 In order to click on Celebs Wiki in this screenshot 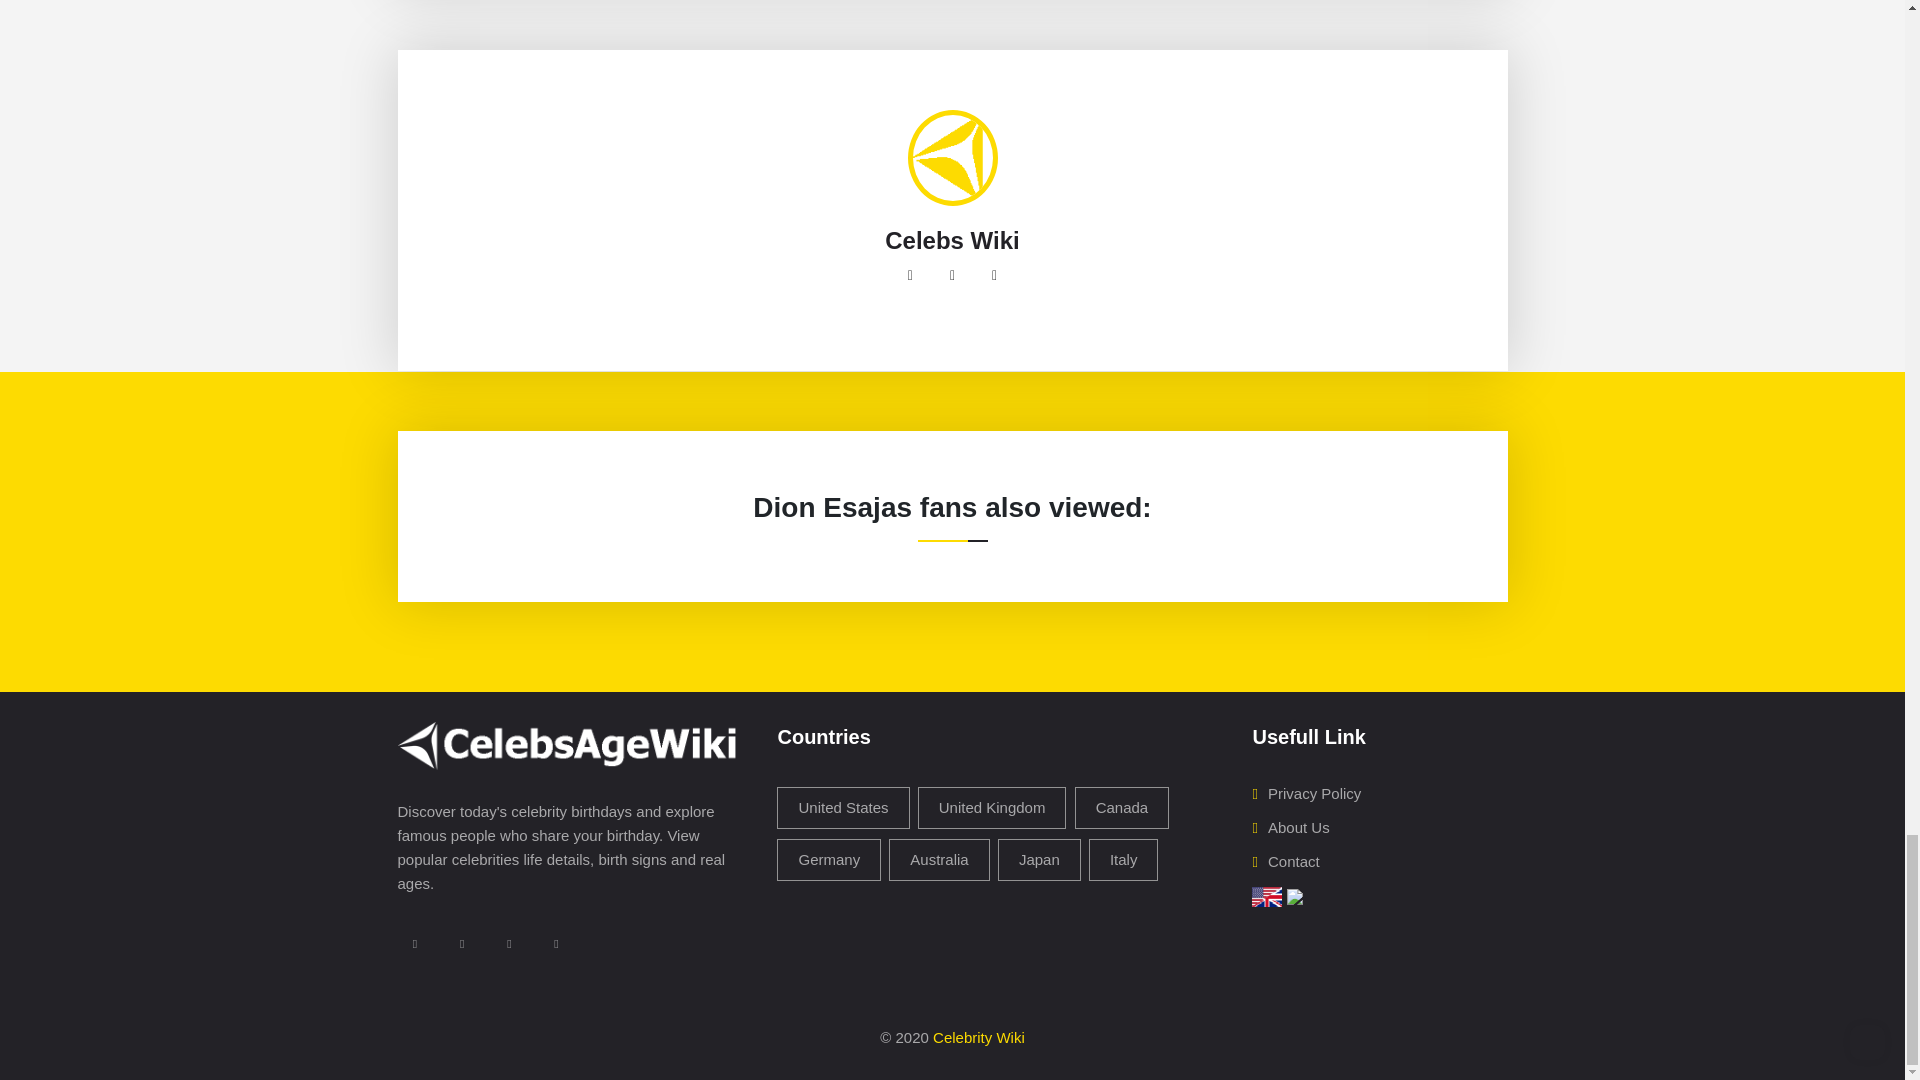, I will do `click(952, 240)`.